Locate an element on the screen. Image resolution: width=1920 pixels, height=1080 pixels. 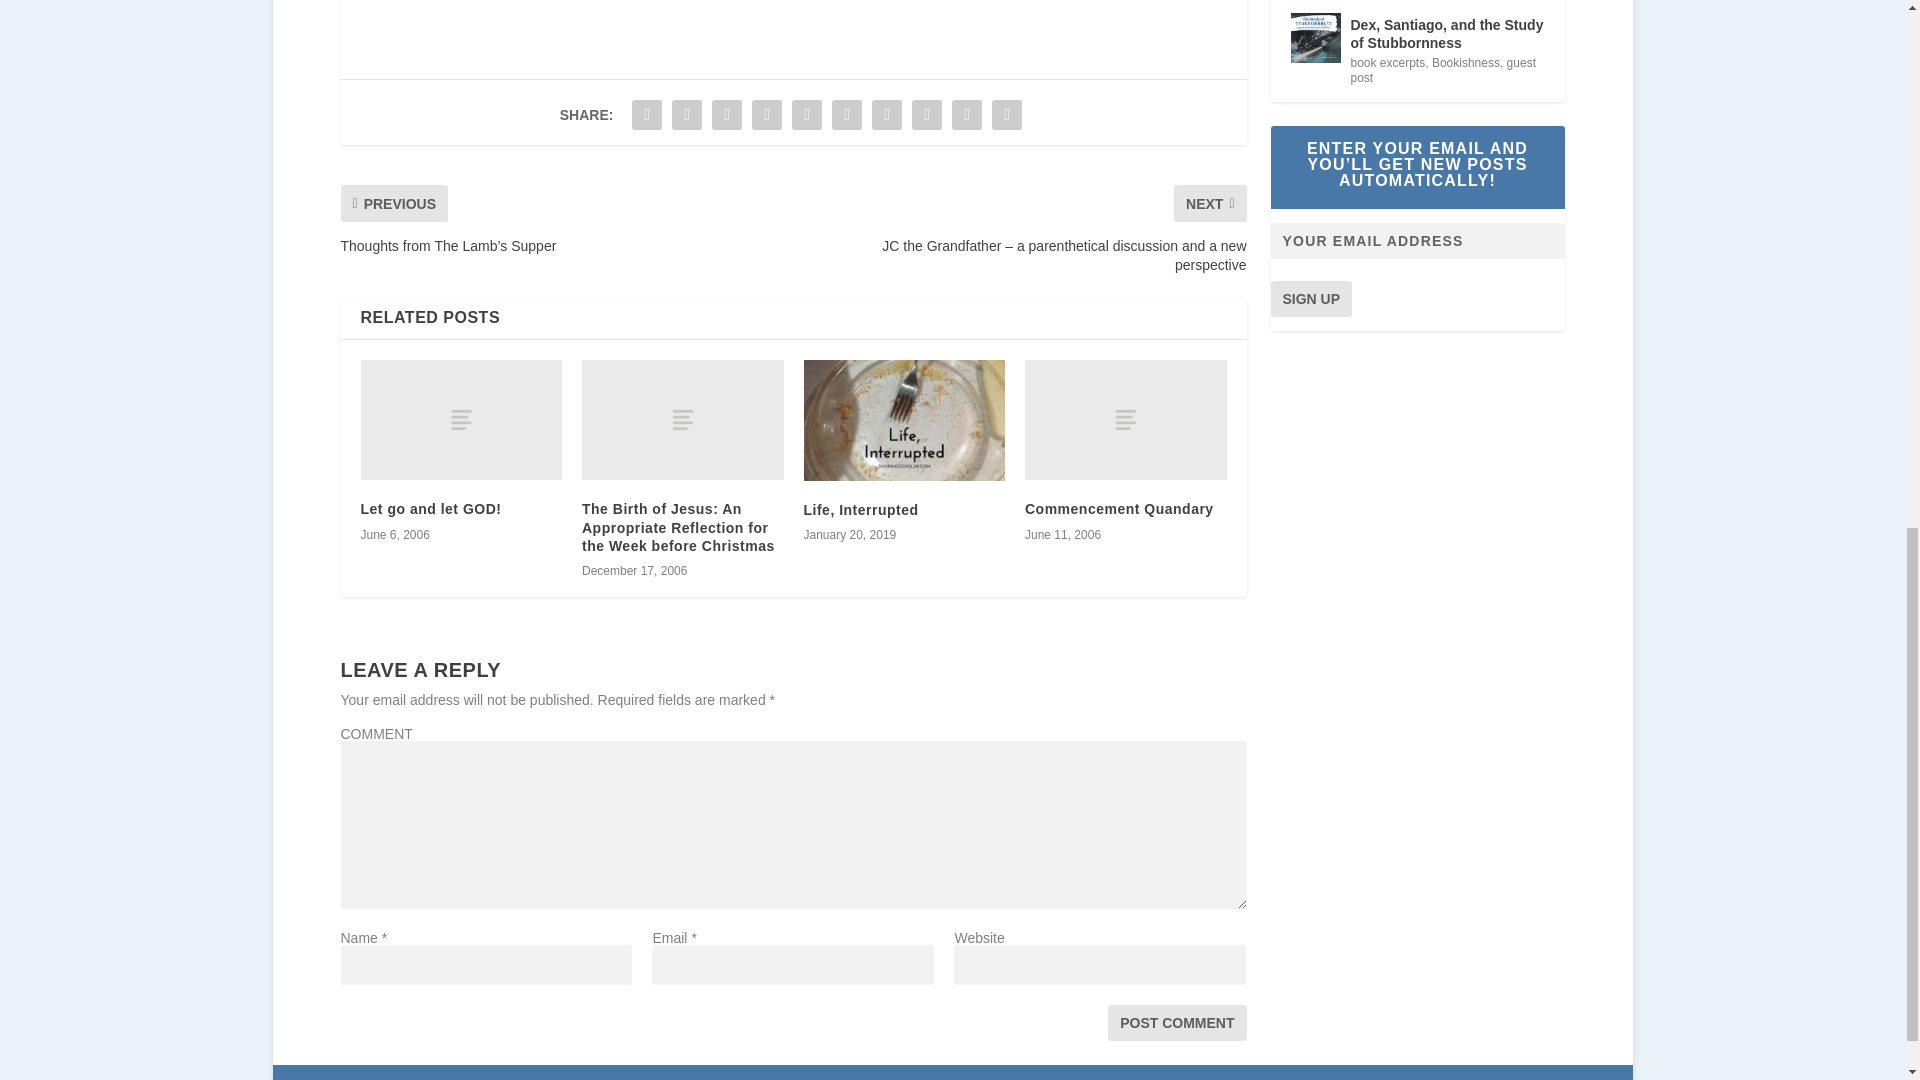
Post Comment is located at coordinates (1176, 1023).